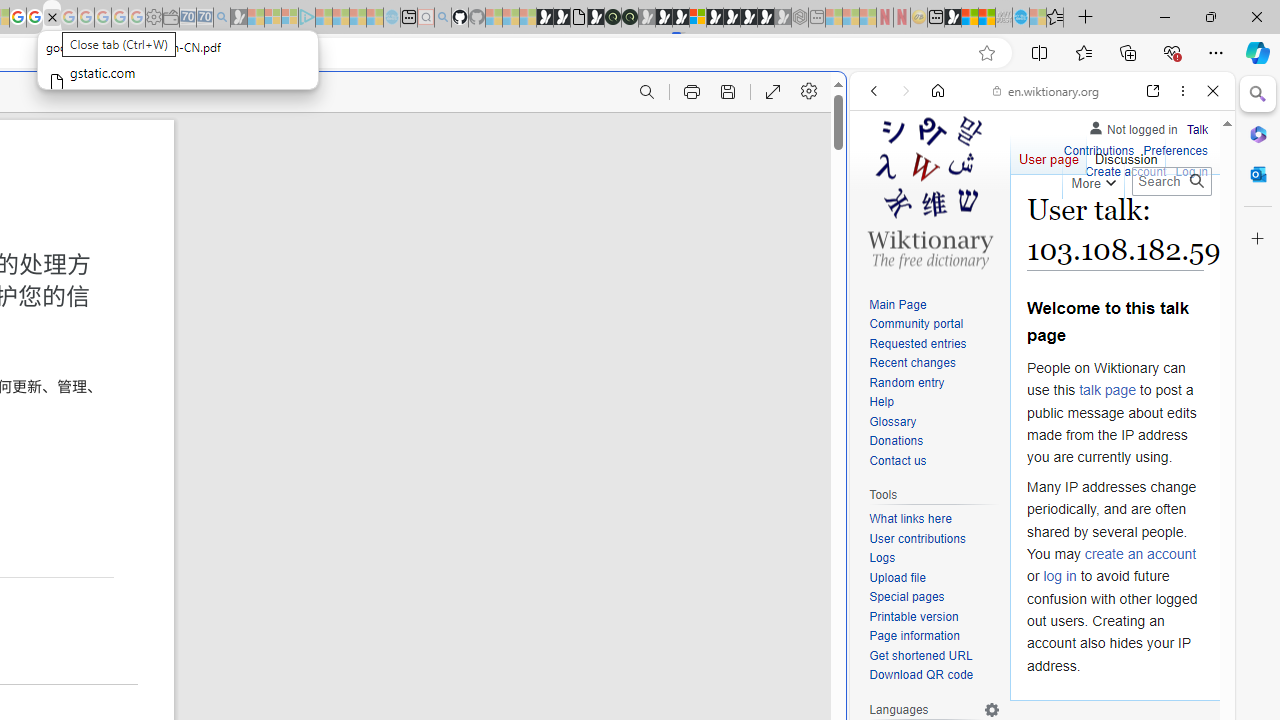  I want to click on Play Zoo Boom in your browser | Games from Microsoft Start, so click(562, 18).